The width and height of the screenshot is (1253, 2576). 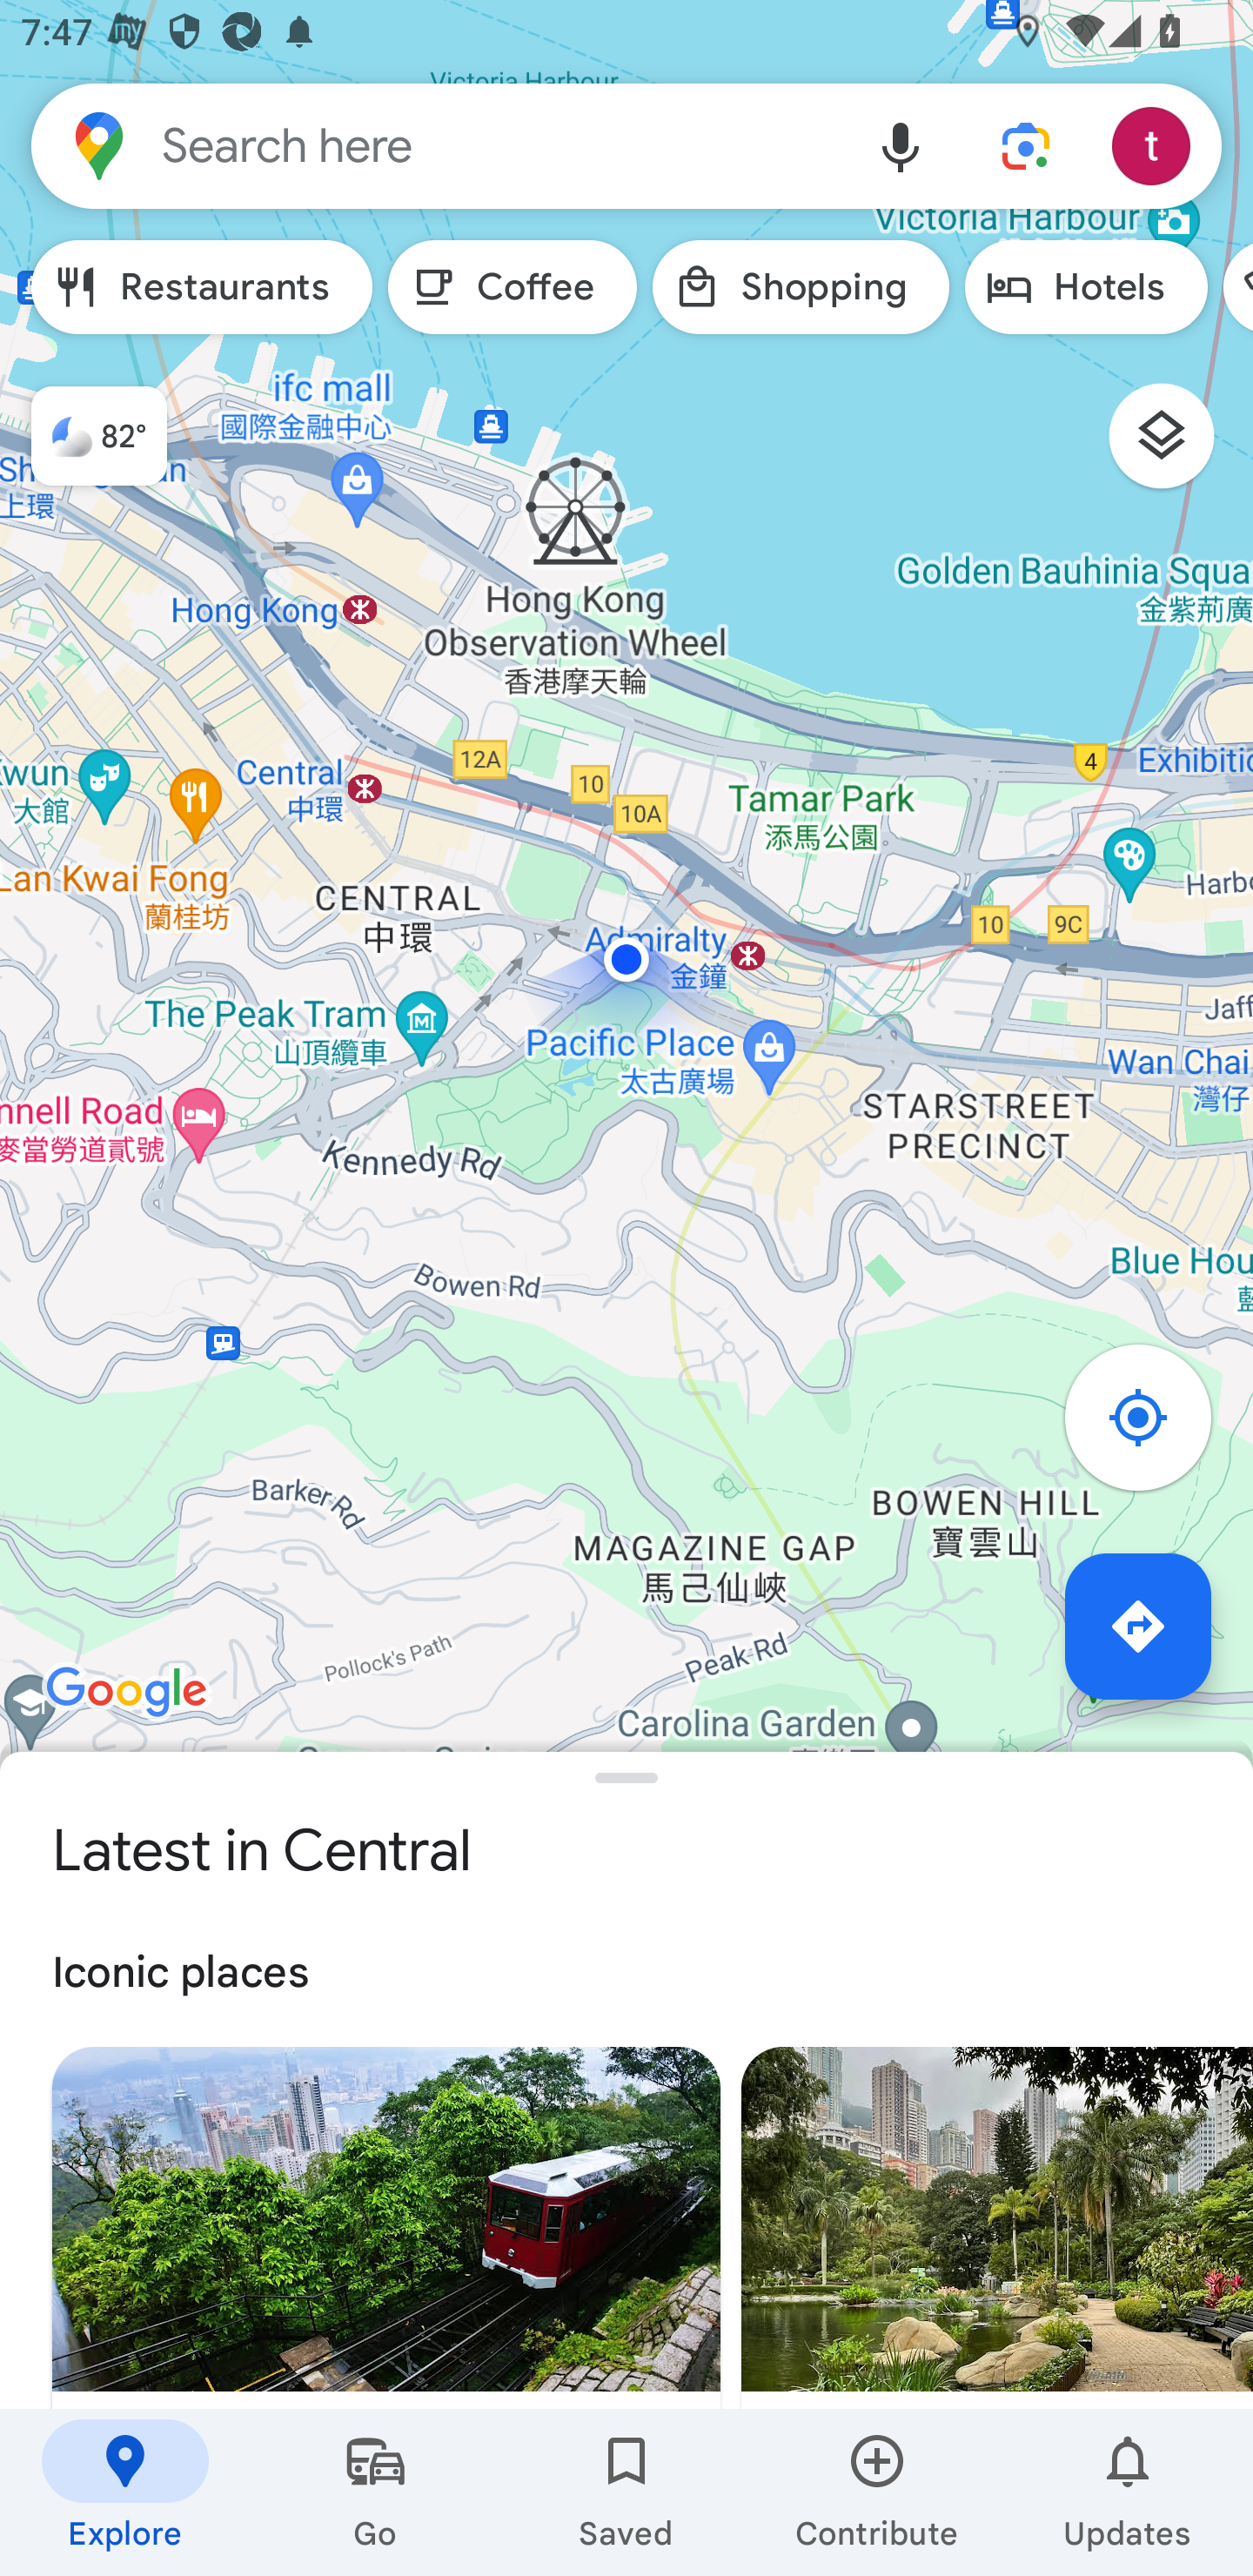 I want to click on Contribute, so click(x=877, y=2492).